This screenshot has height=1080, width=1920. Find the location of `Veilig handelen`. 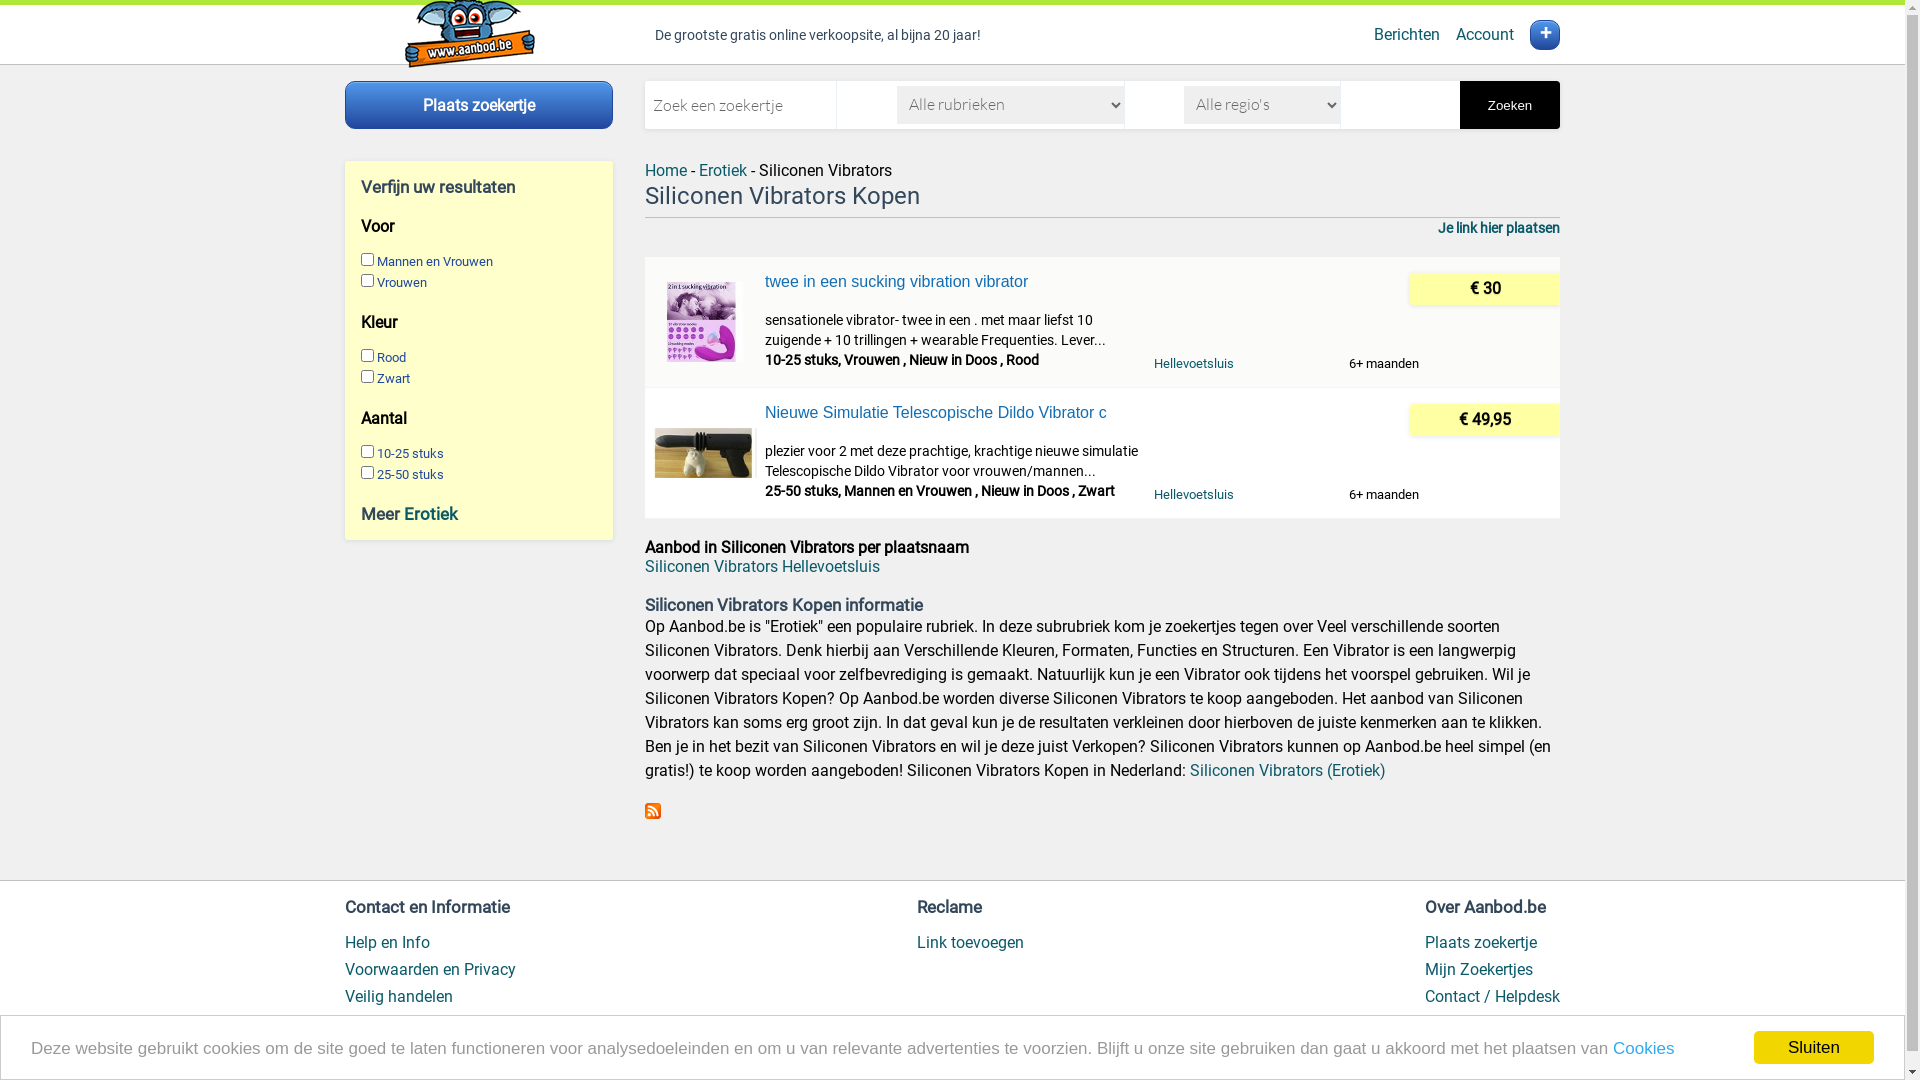

Veilig handelen is located at coordinates (399, 996).